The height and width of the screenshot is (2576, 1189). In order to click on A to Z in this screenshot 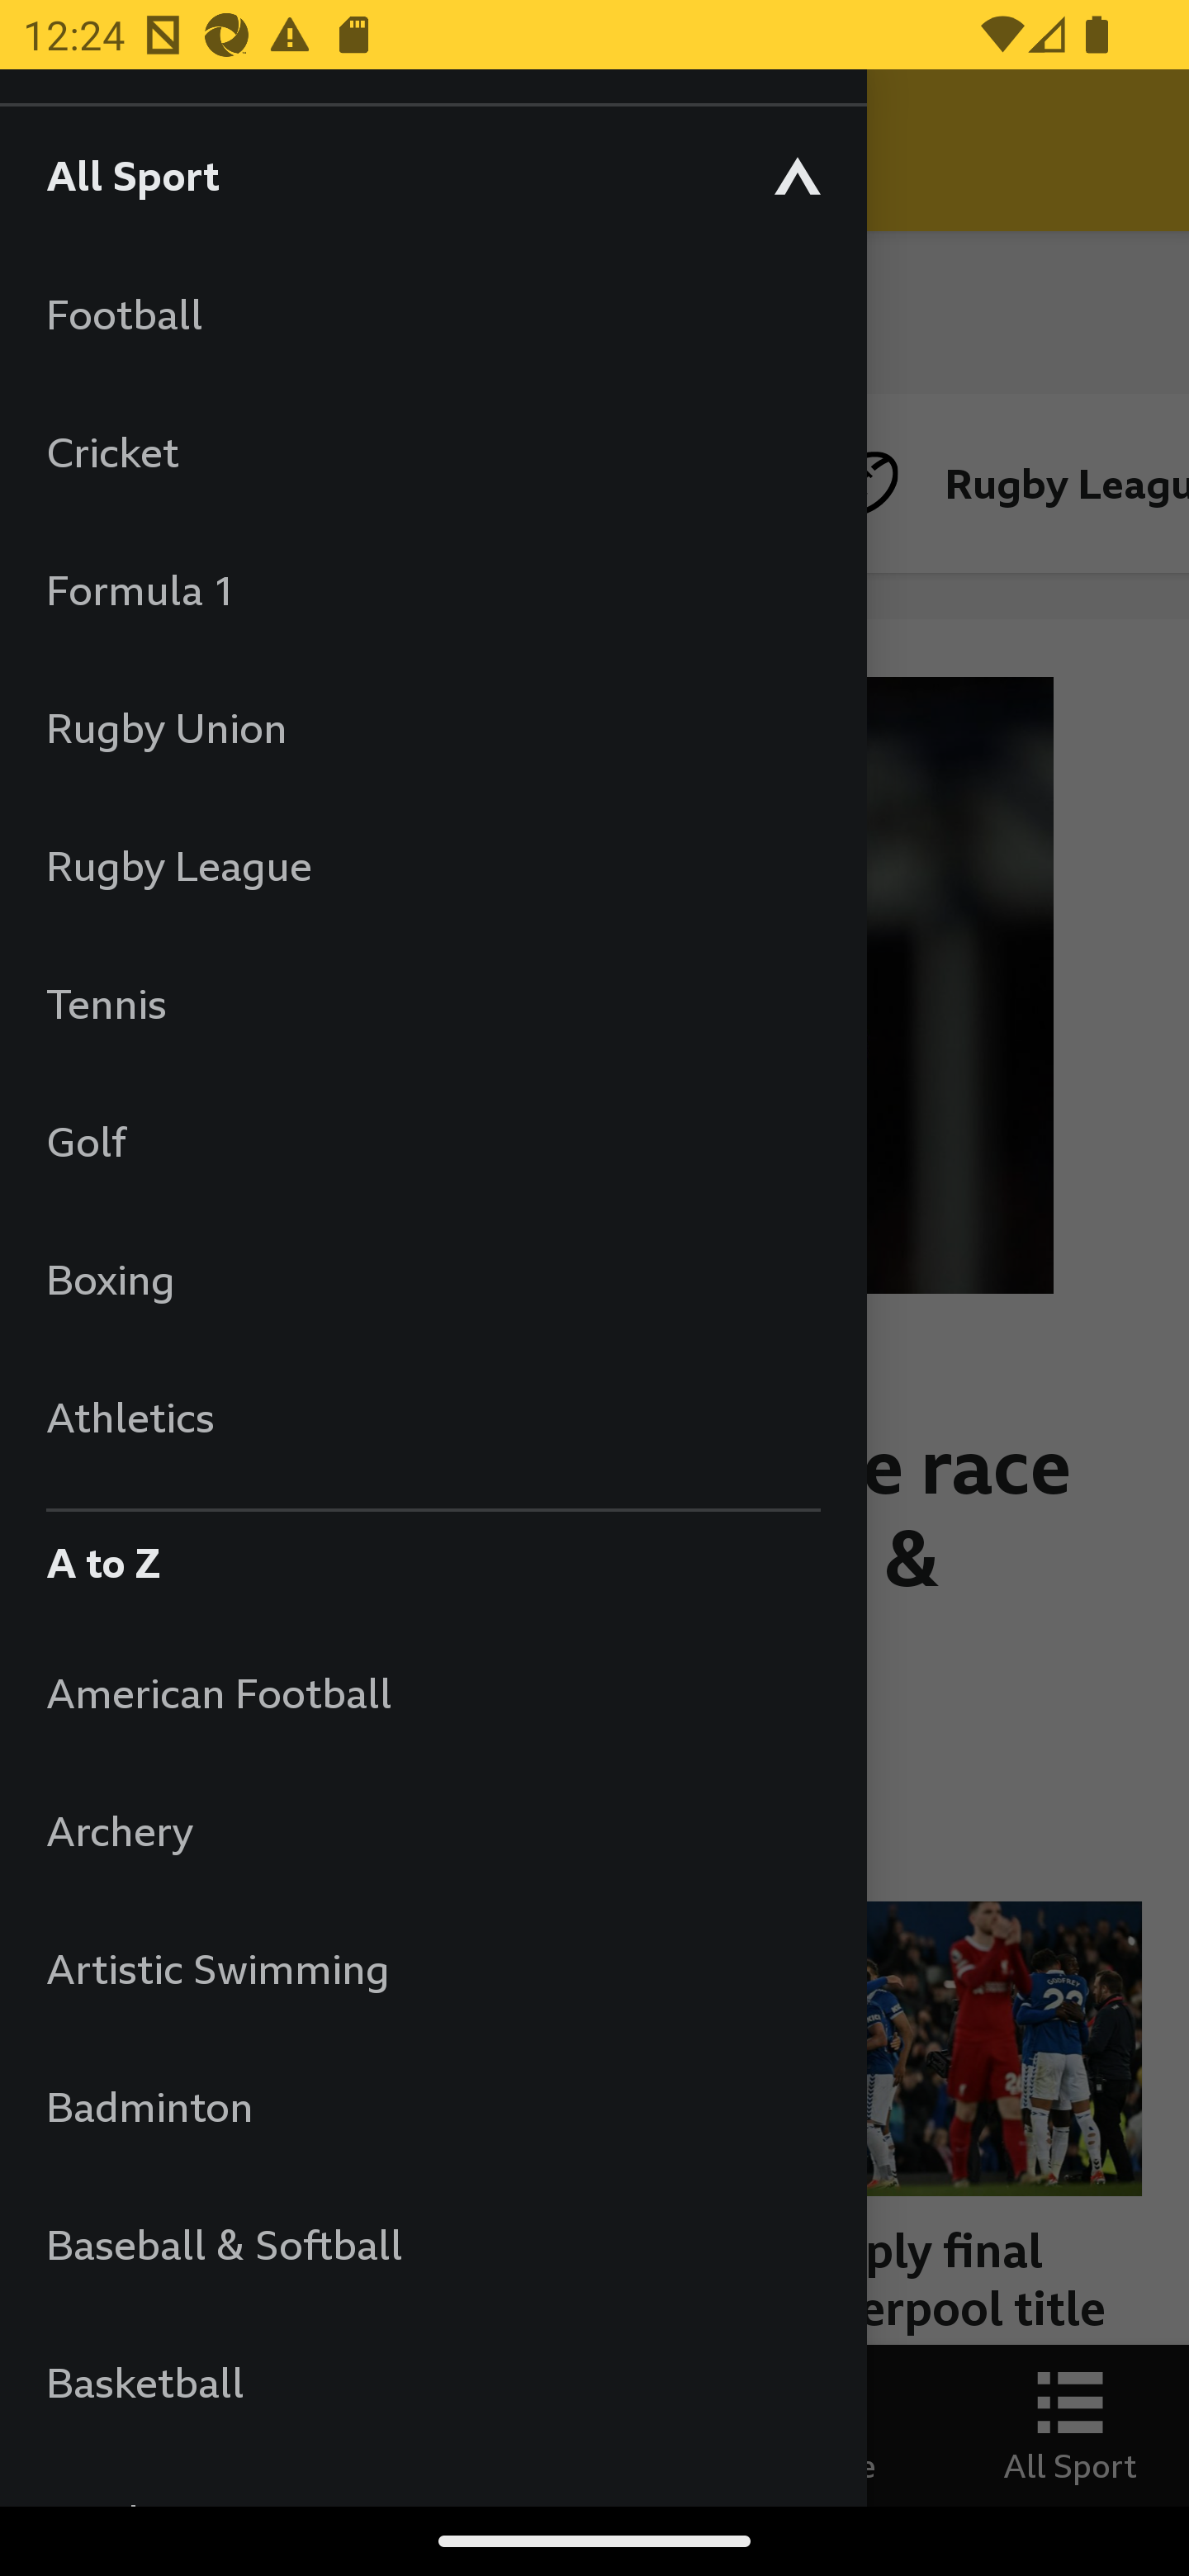, I will do `click(433, 1554)`.